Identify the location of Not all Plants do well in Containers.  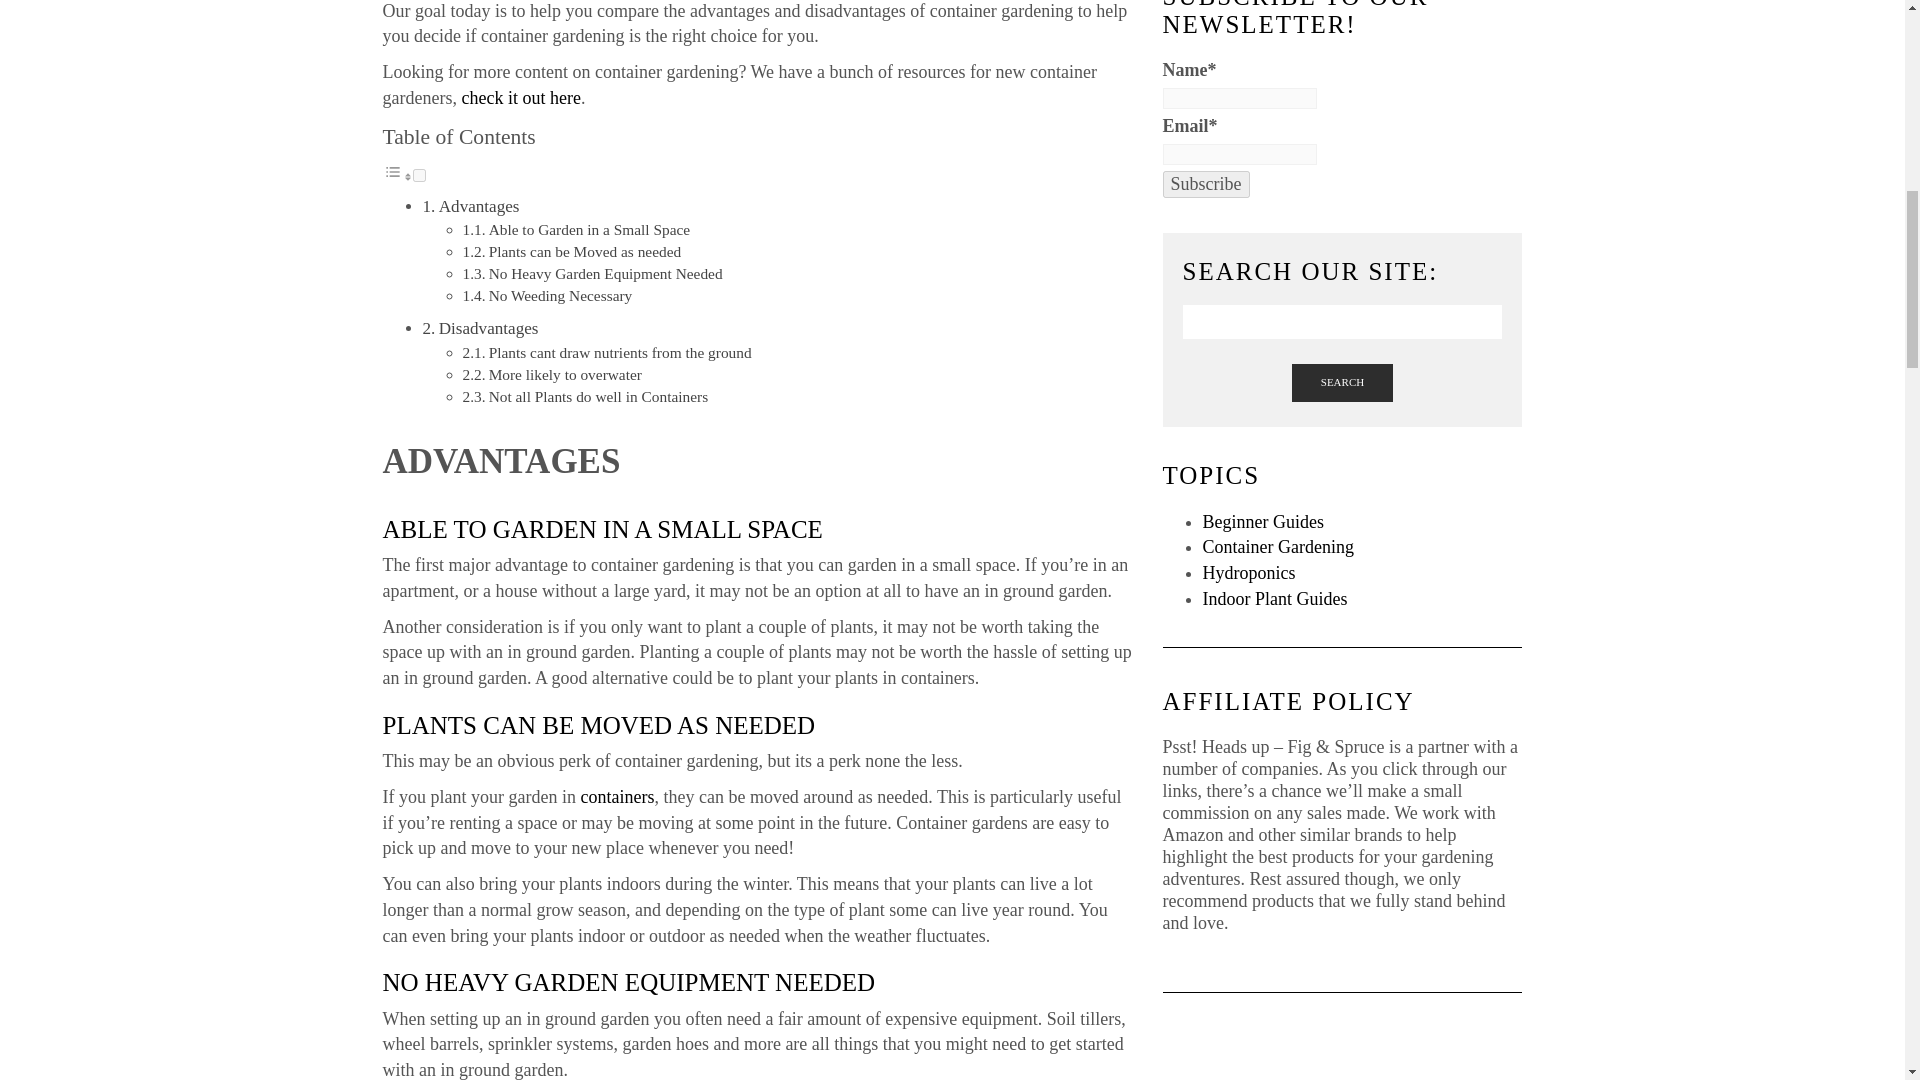
(598, 396).